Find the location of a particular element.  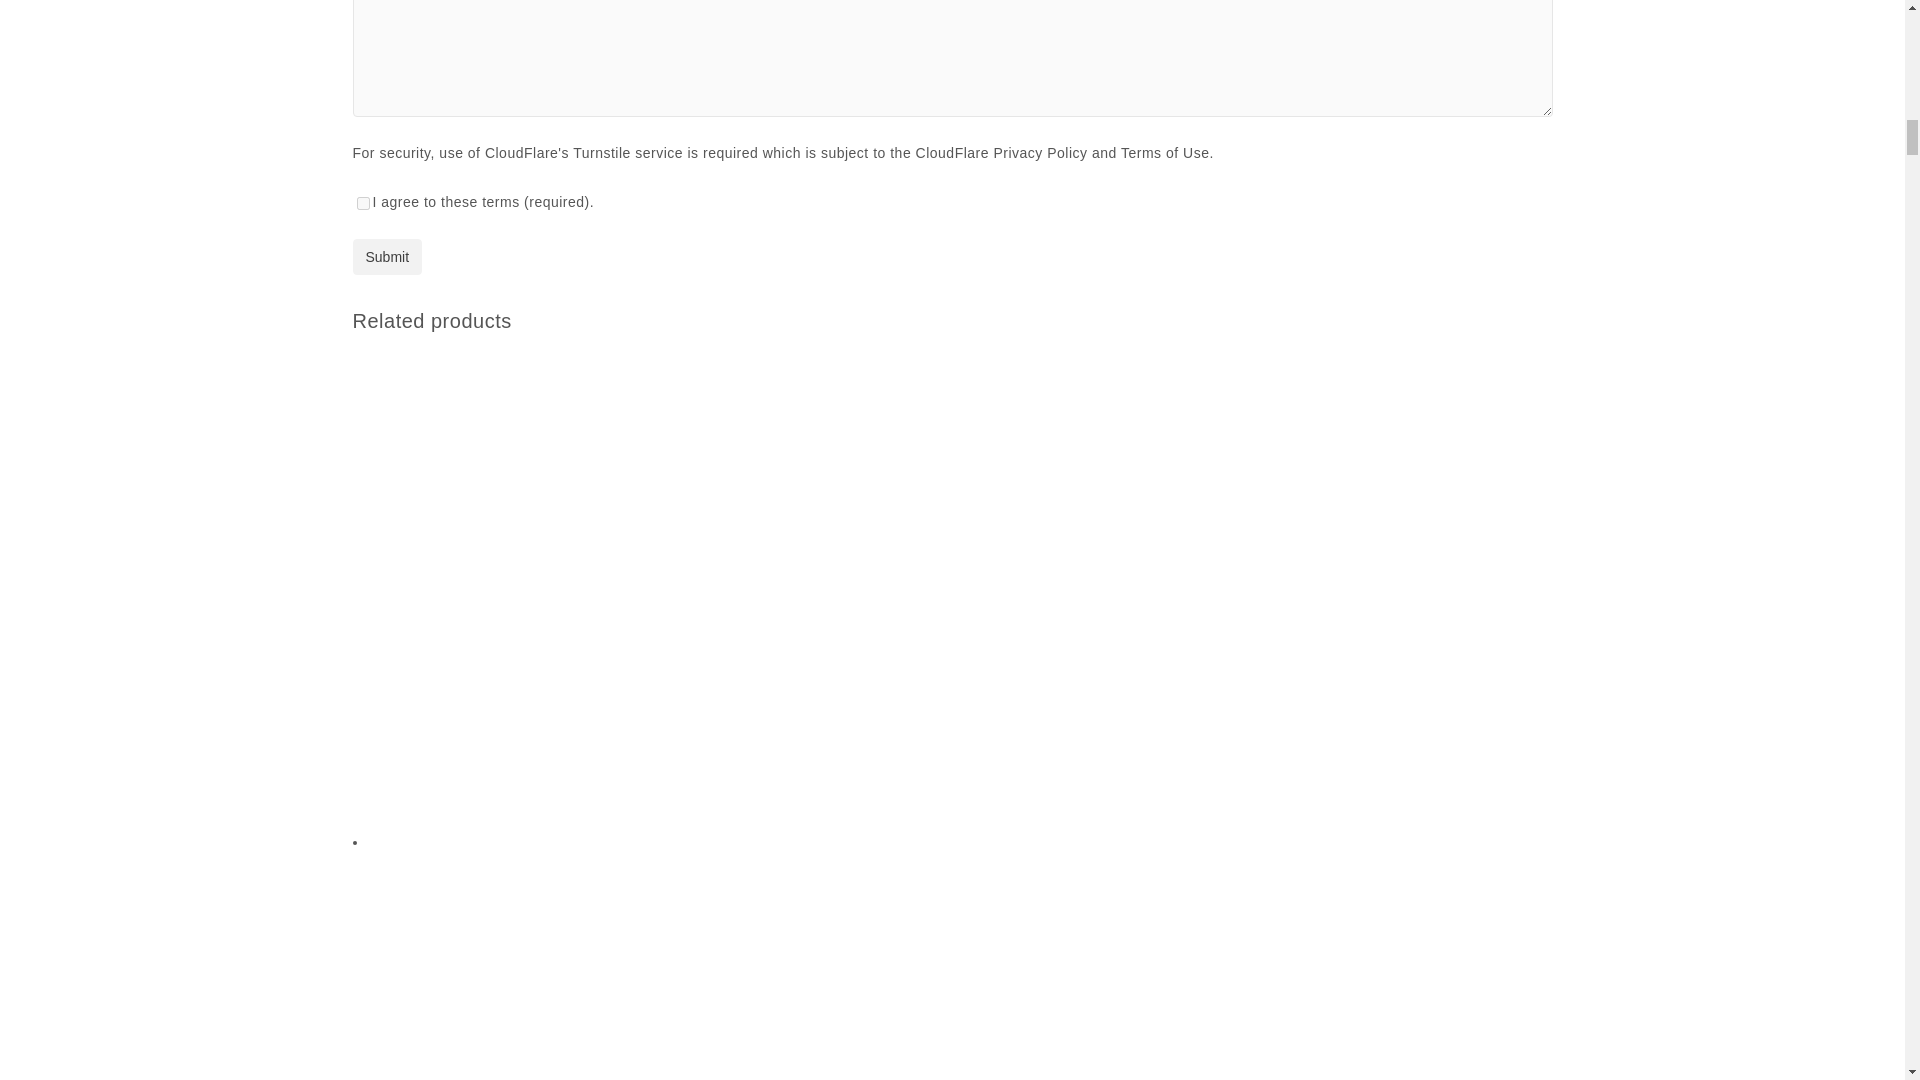

on is located at coordinates (362, 202).